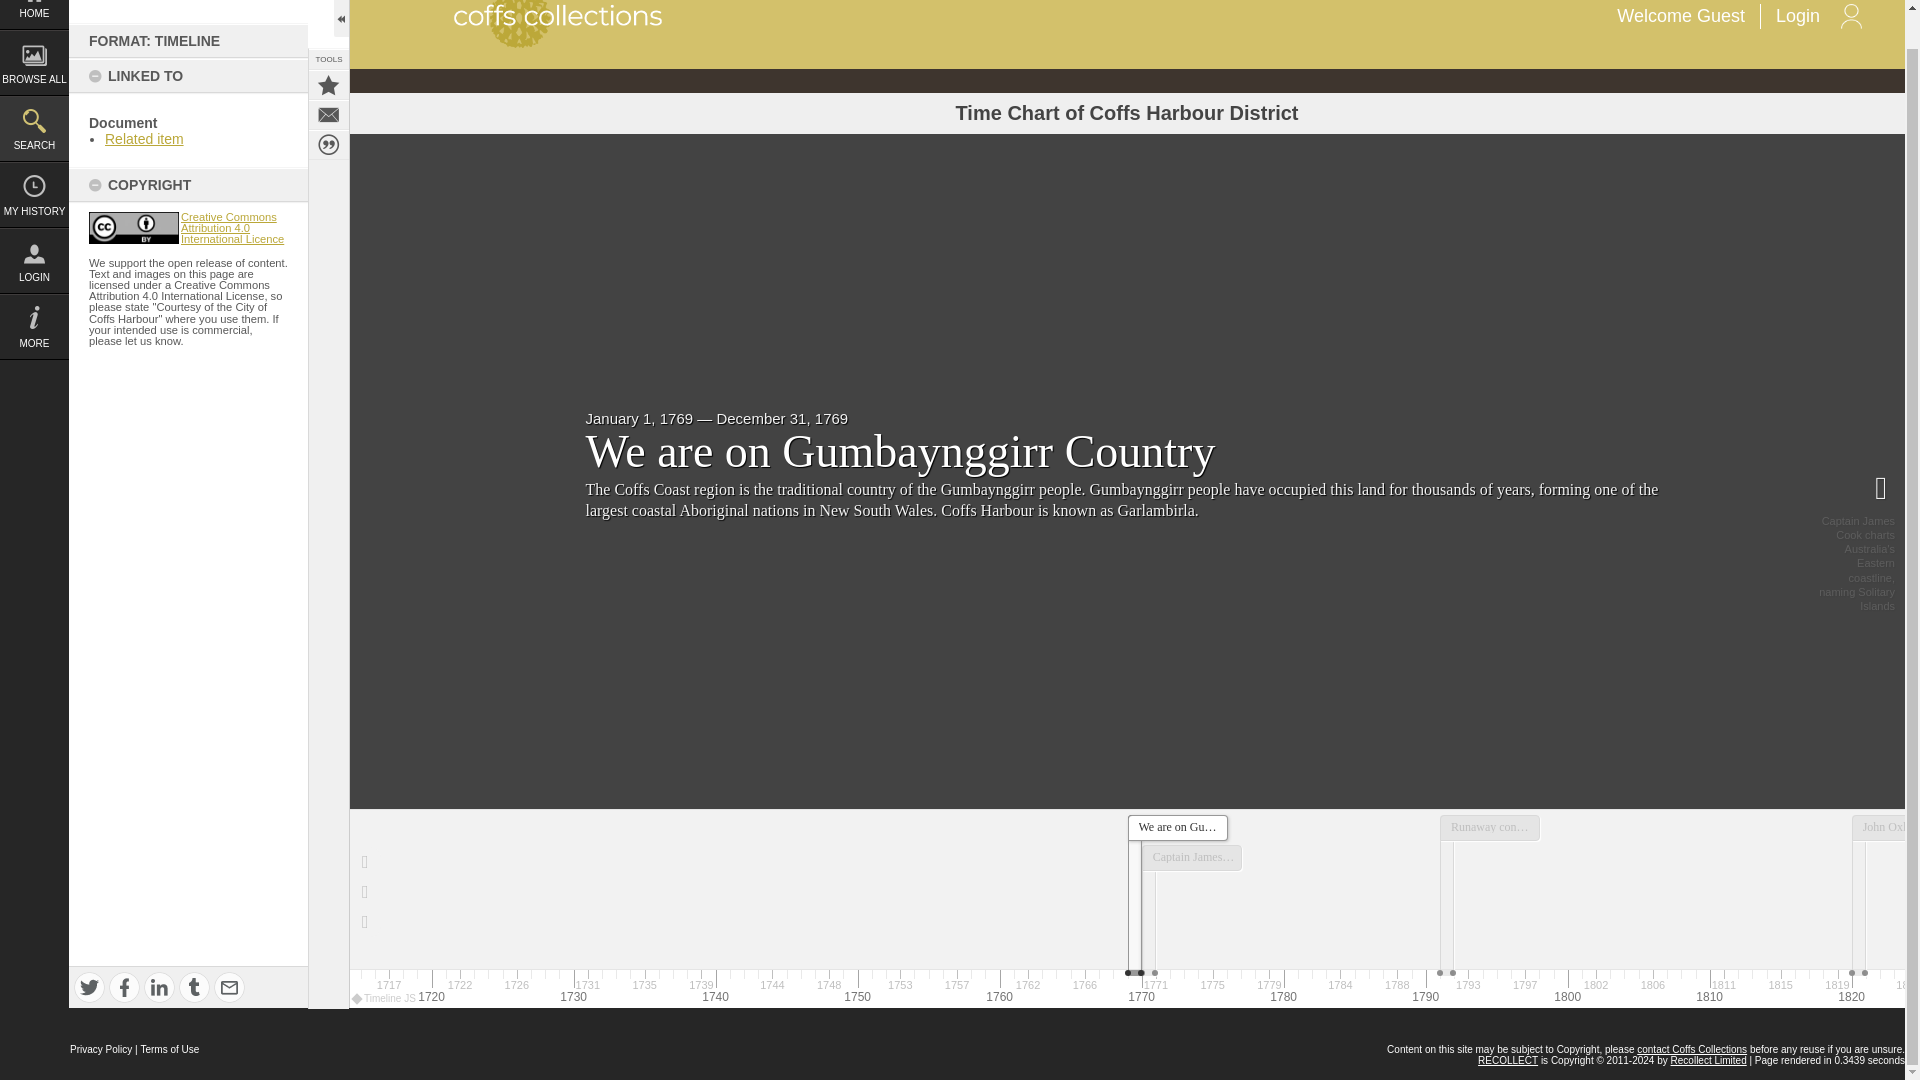  Describe the element at coordinates (329, 144) in the screenshot. I see `Citation for this item` at that location.